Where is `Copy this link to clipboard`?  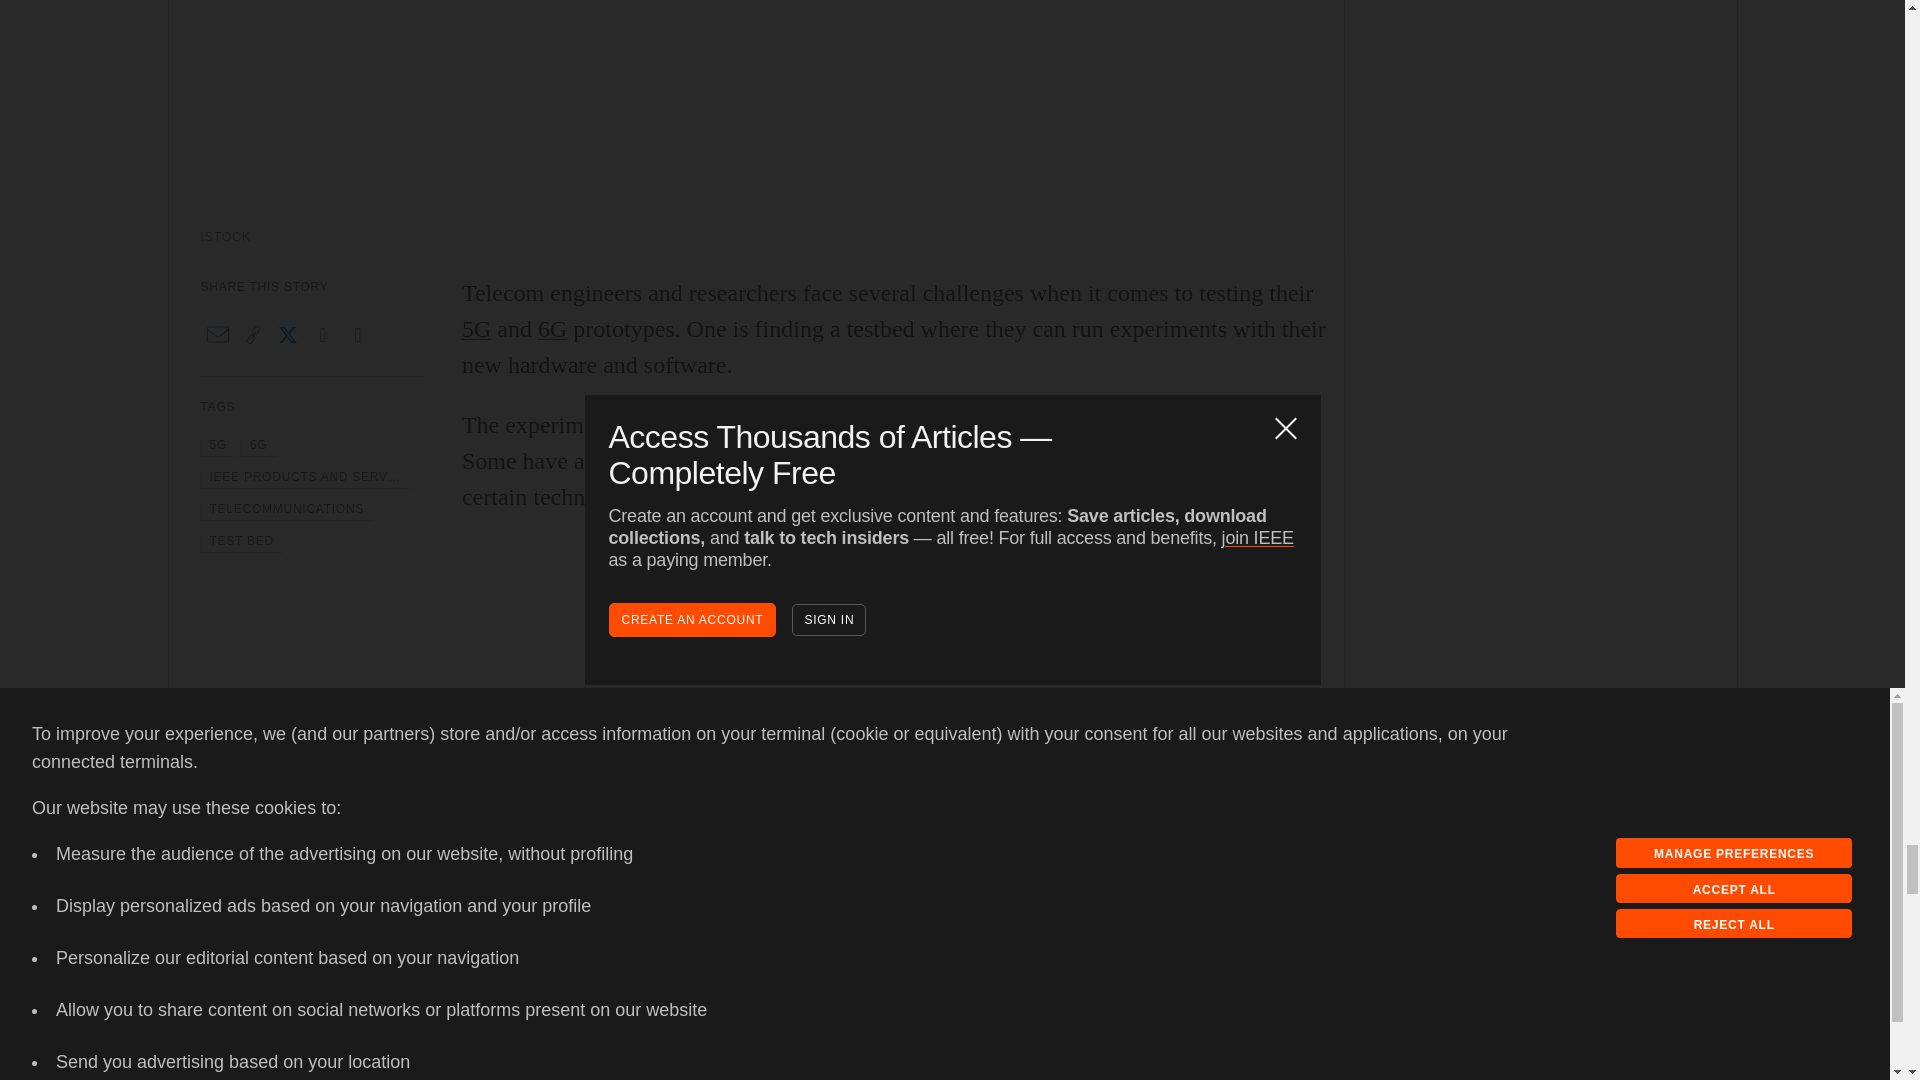 Copy this link to clipboard is located at coordinates (253, 334).